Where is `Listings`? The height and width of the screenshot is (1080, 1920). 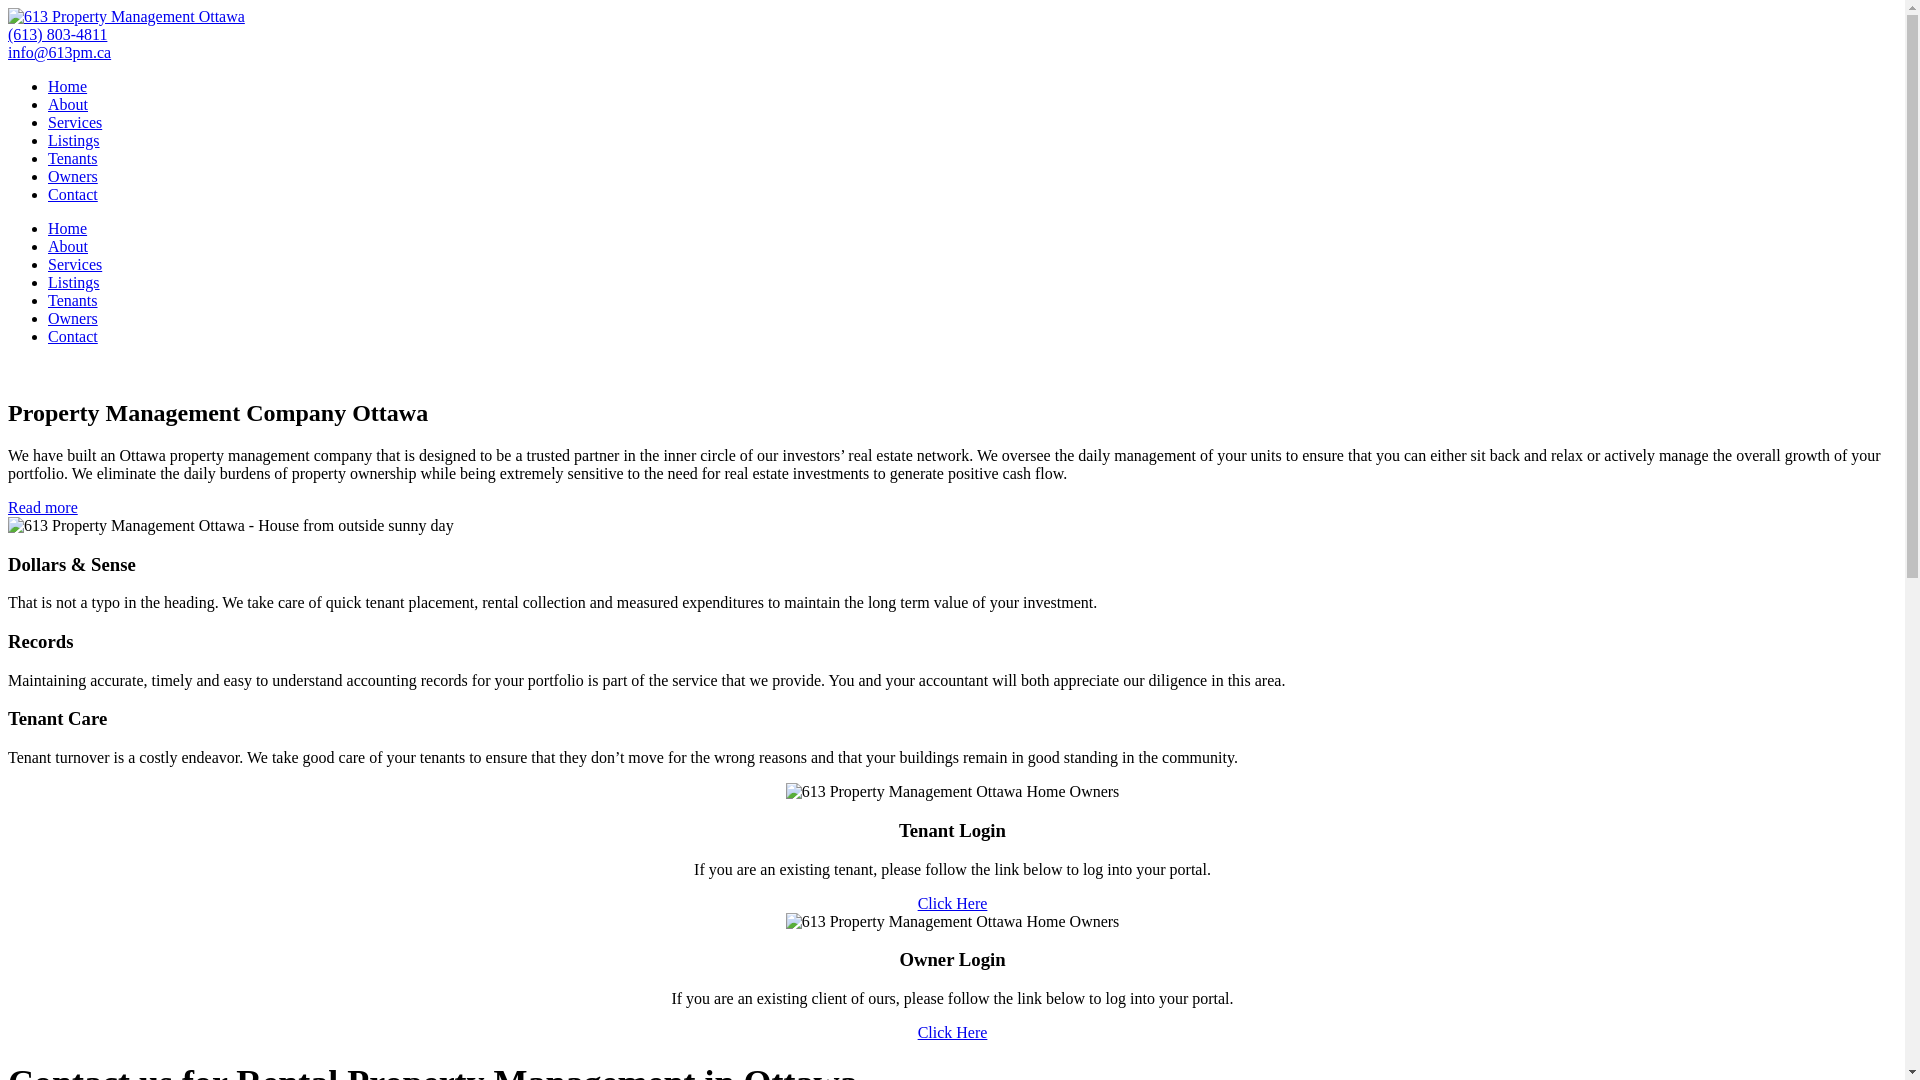 Listings is located at coordinates (74, 282).